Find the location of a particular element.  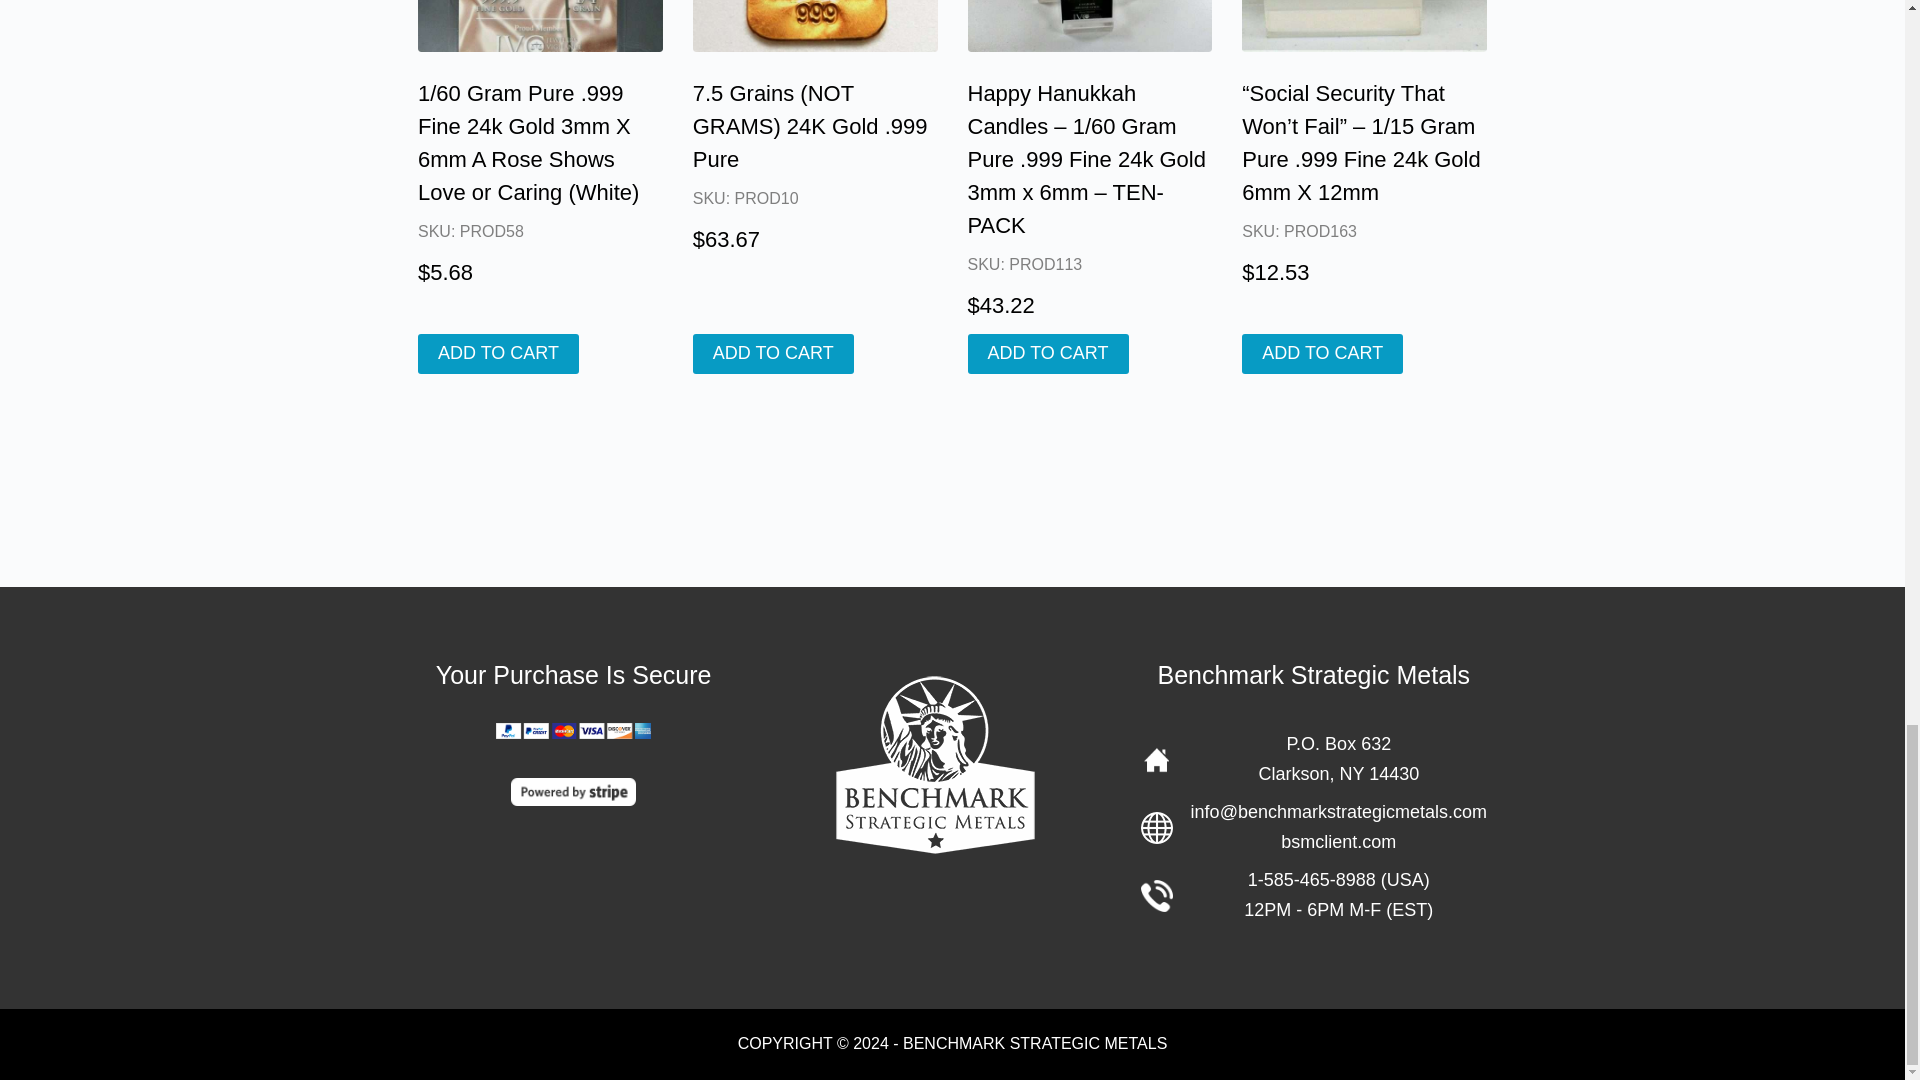

ADD TO CART is located at coordinates (1048, 353).